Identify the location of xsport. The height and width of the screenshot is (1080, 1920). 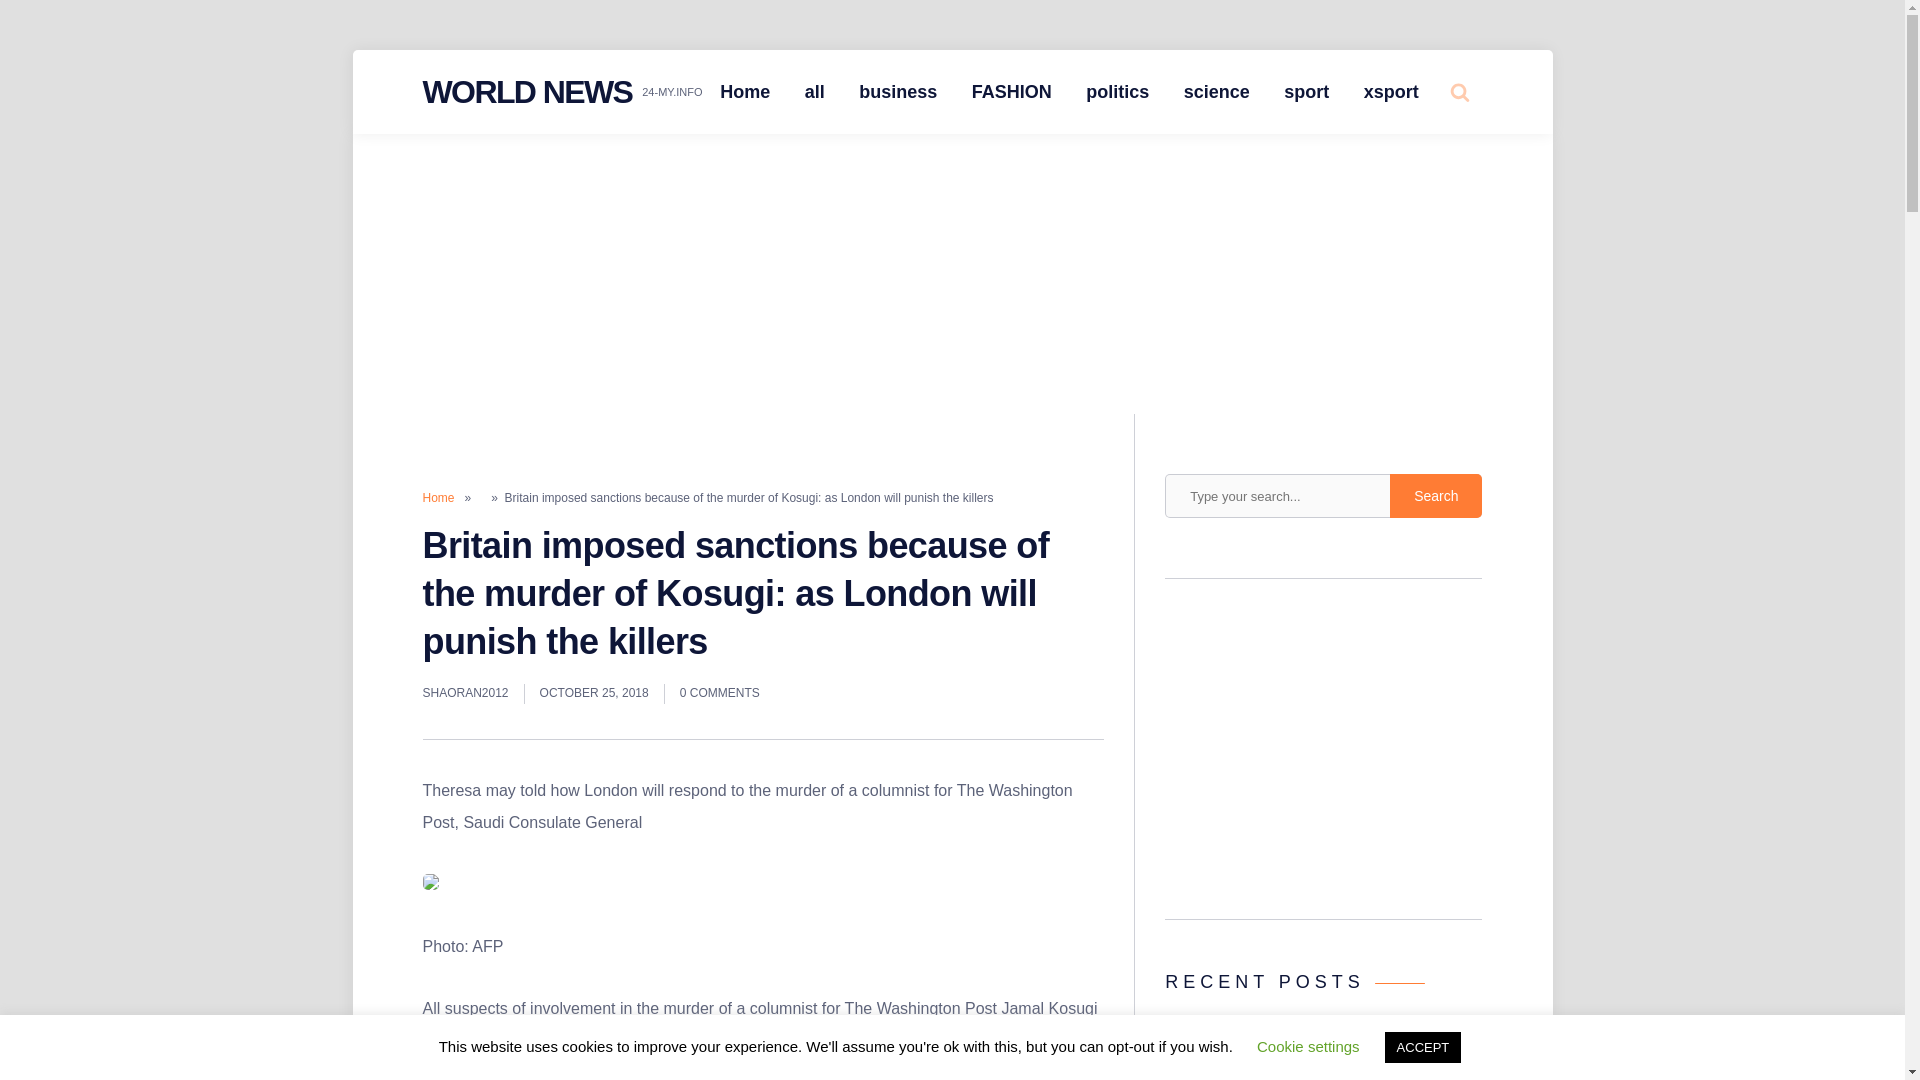
(1392, 92).